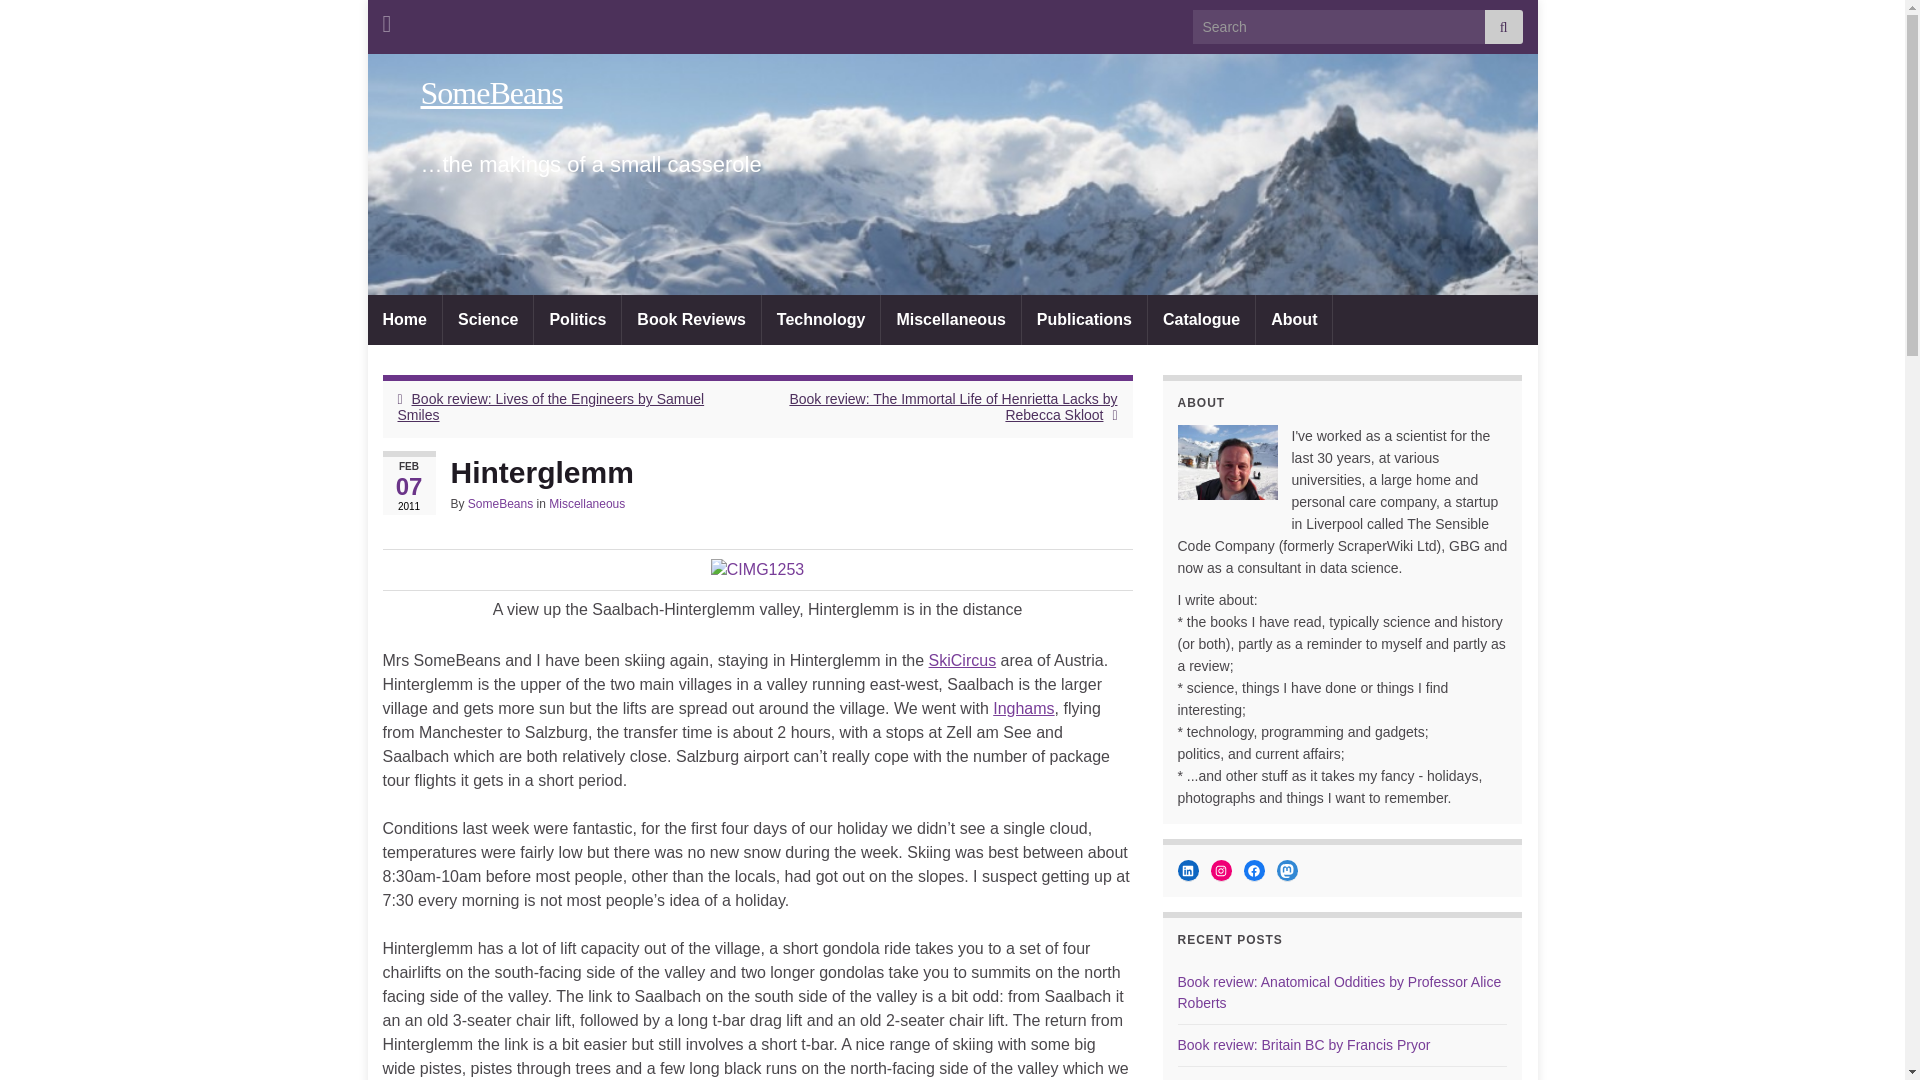 The image size is (1920, 1080). Describe the element at coordinates (1202, 319) in the screenshot. I see `Catalogue` at that location.